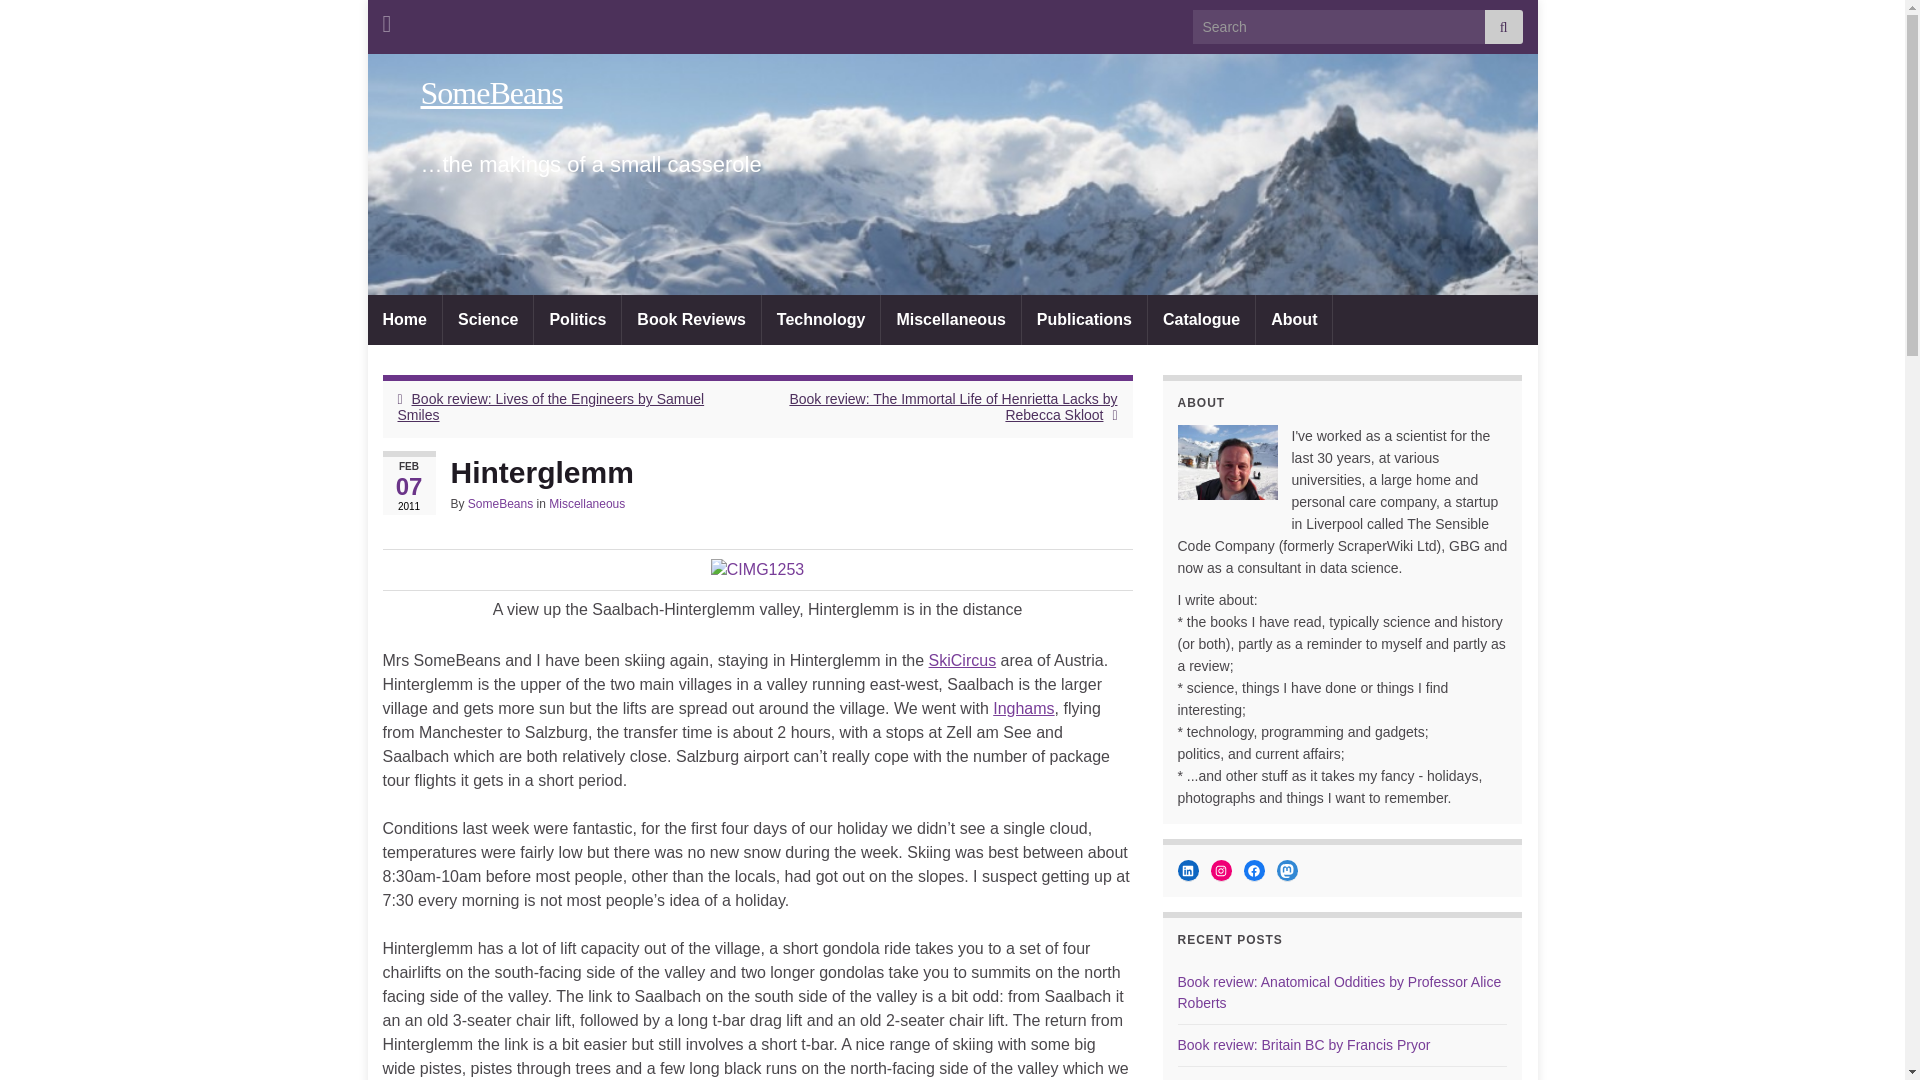 The image size is (1920, 1080). Describe the element at coordinates (1202, 319) in the screenshot. I see `Catalogue` at that location.